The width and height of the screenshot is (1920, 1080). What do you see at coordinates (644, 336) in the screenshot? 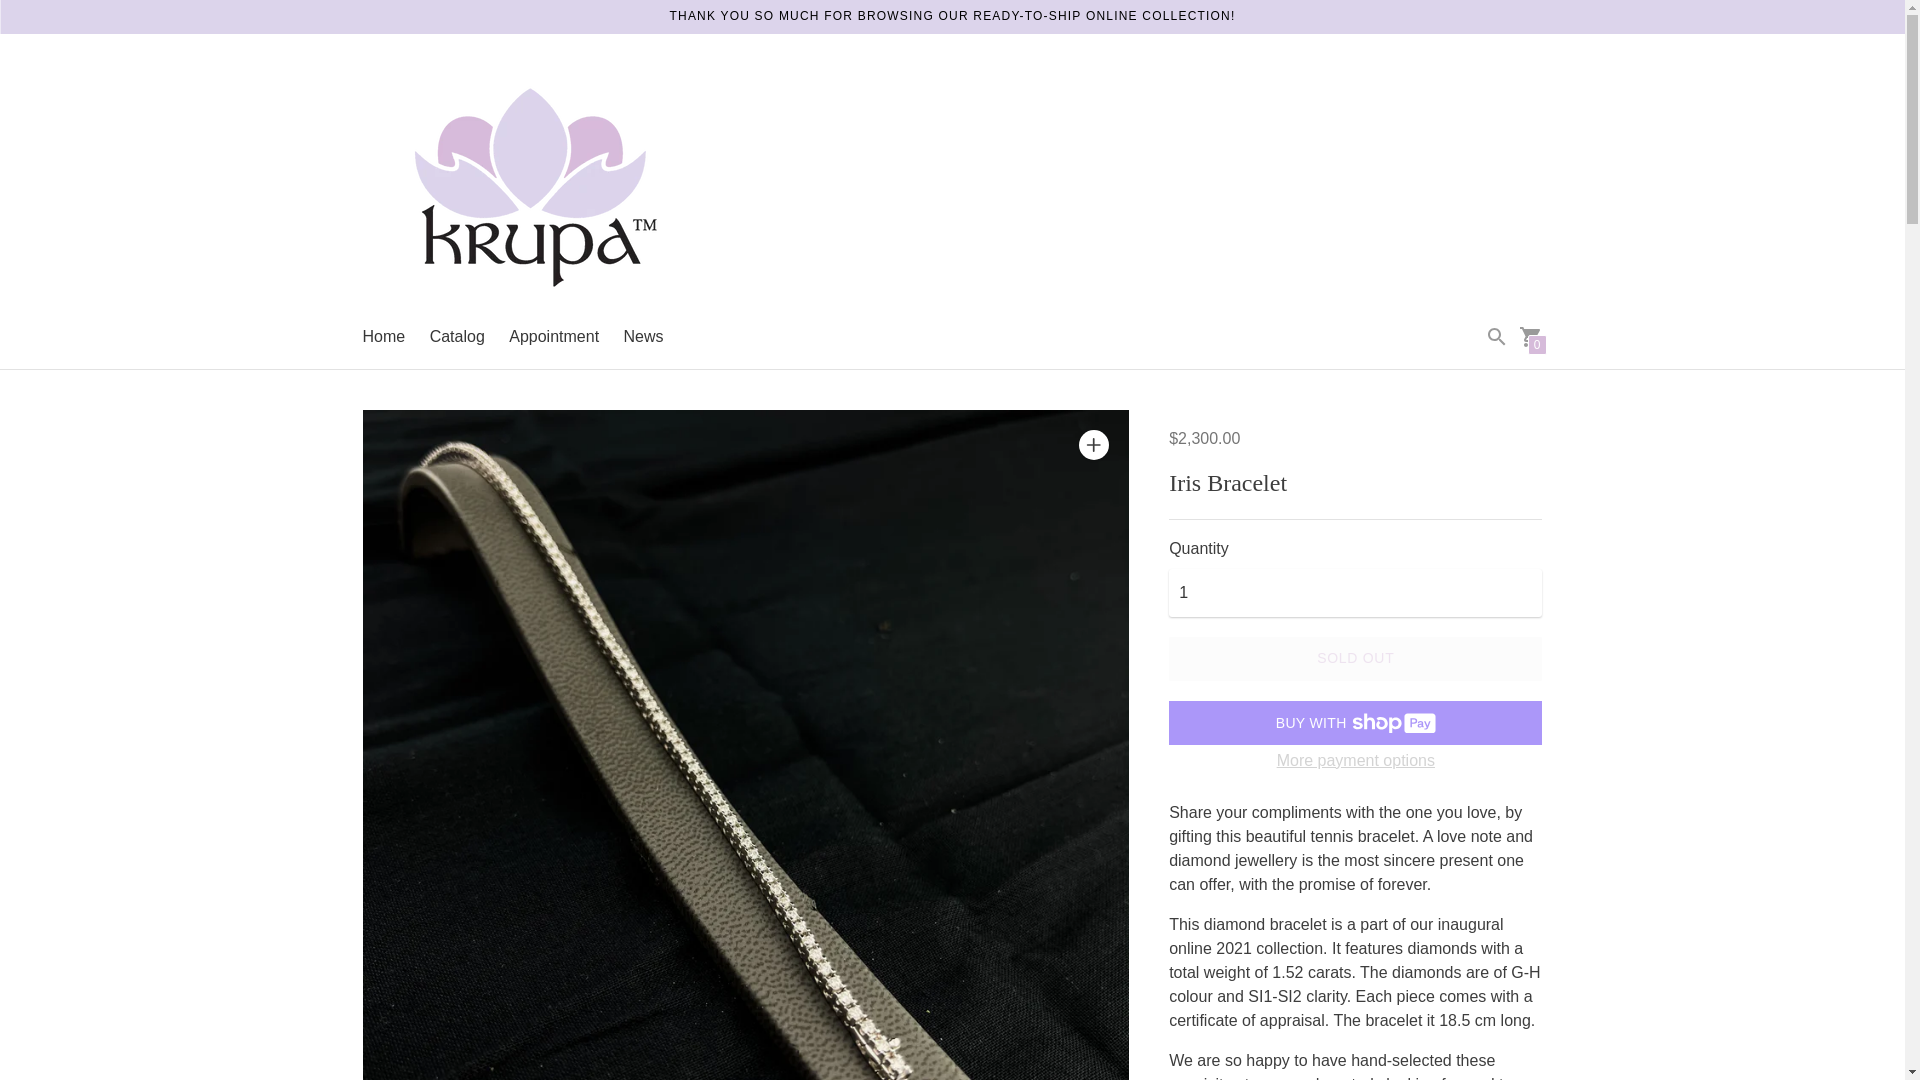
I see `News` at bounding box center [644, 336].